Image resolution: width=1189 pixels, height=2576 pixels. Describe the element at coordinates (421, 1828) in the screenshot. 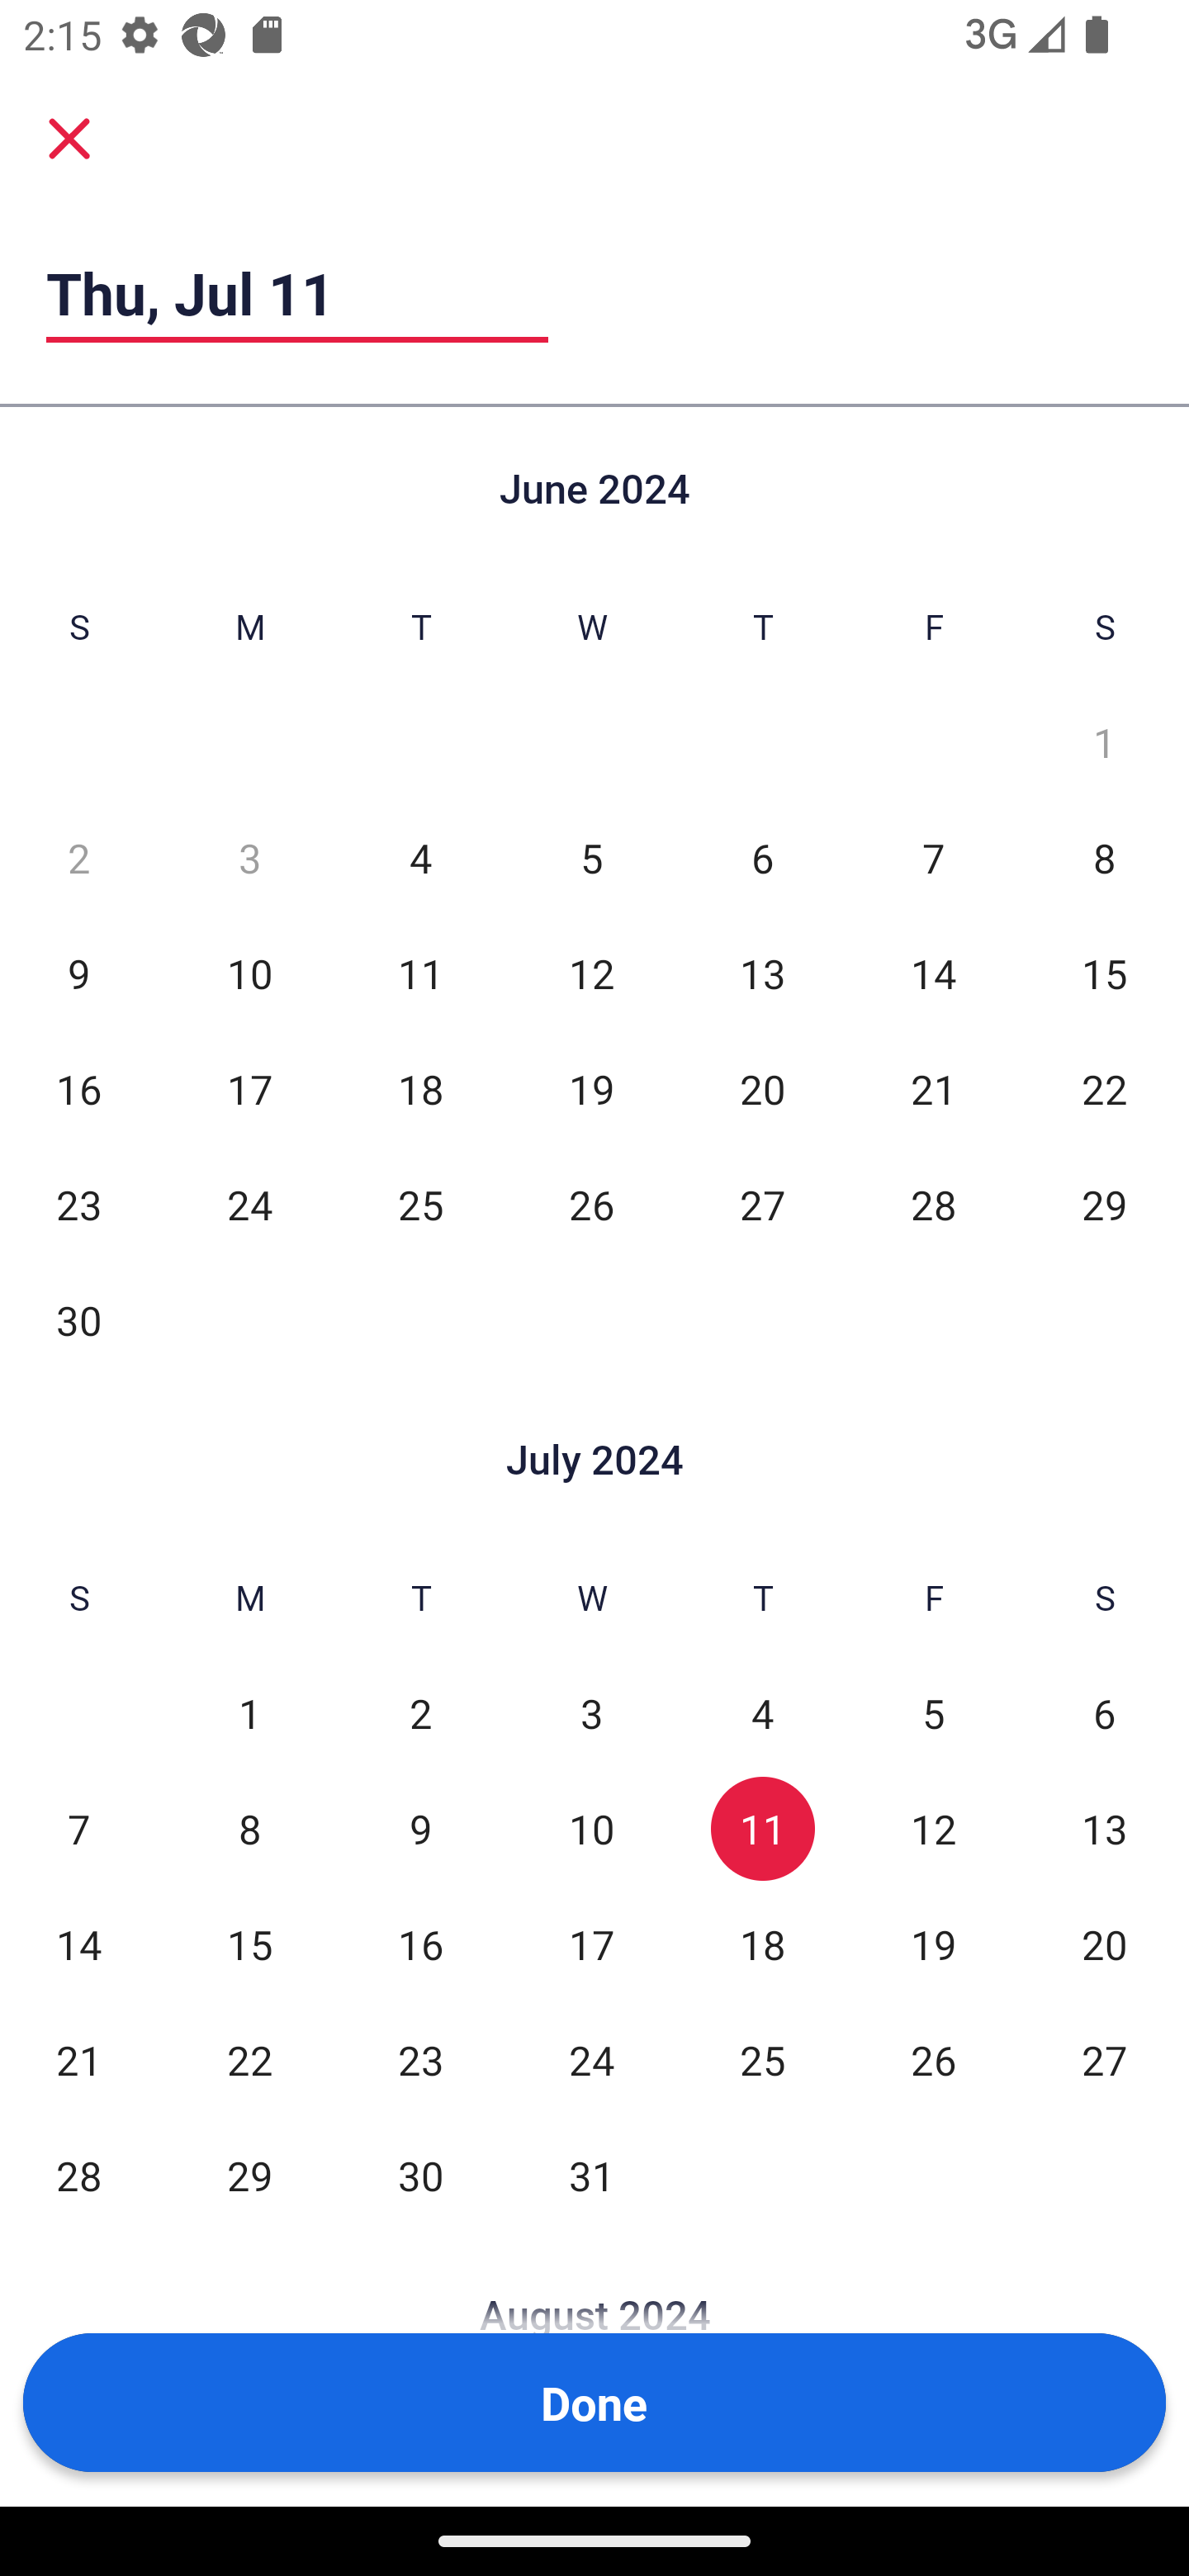

I see `9 Tue, Jul 9, Not Selected` at that location.